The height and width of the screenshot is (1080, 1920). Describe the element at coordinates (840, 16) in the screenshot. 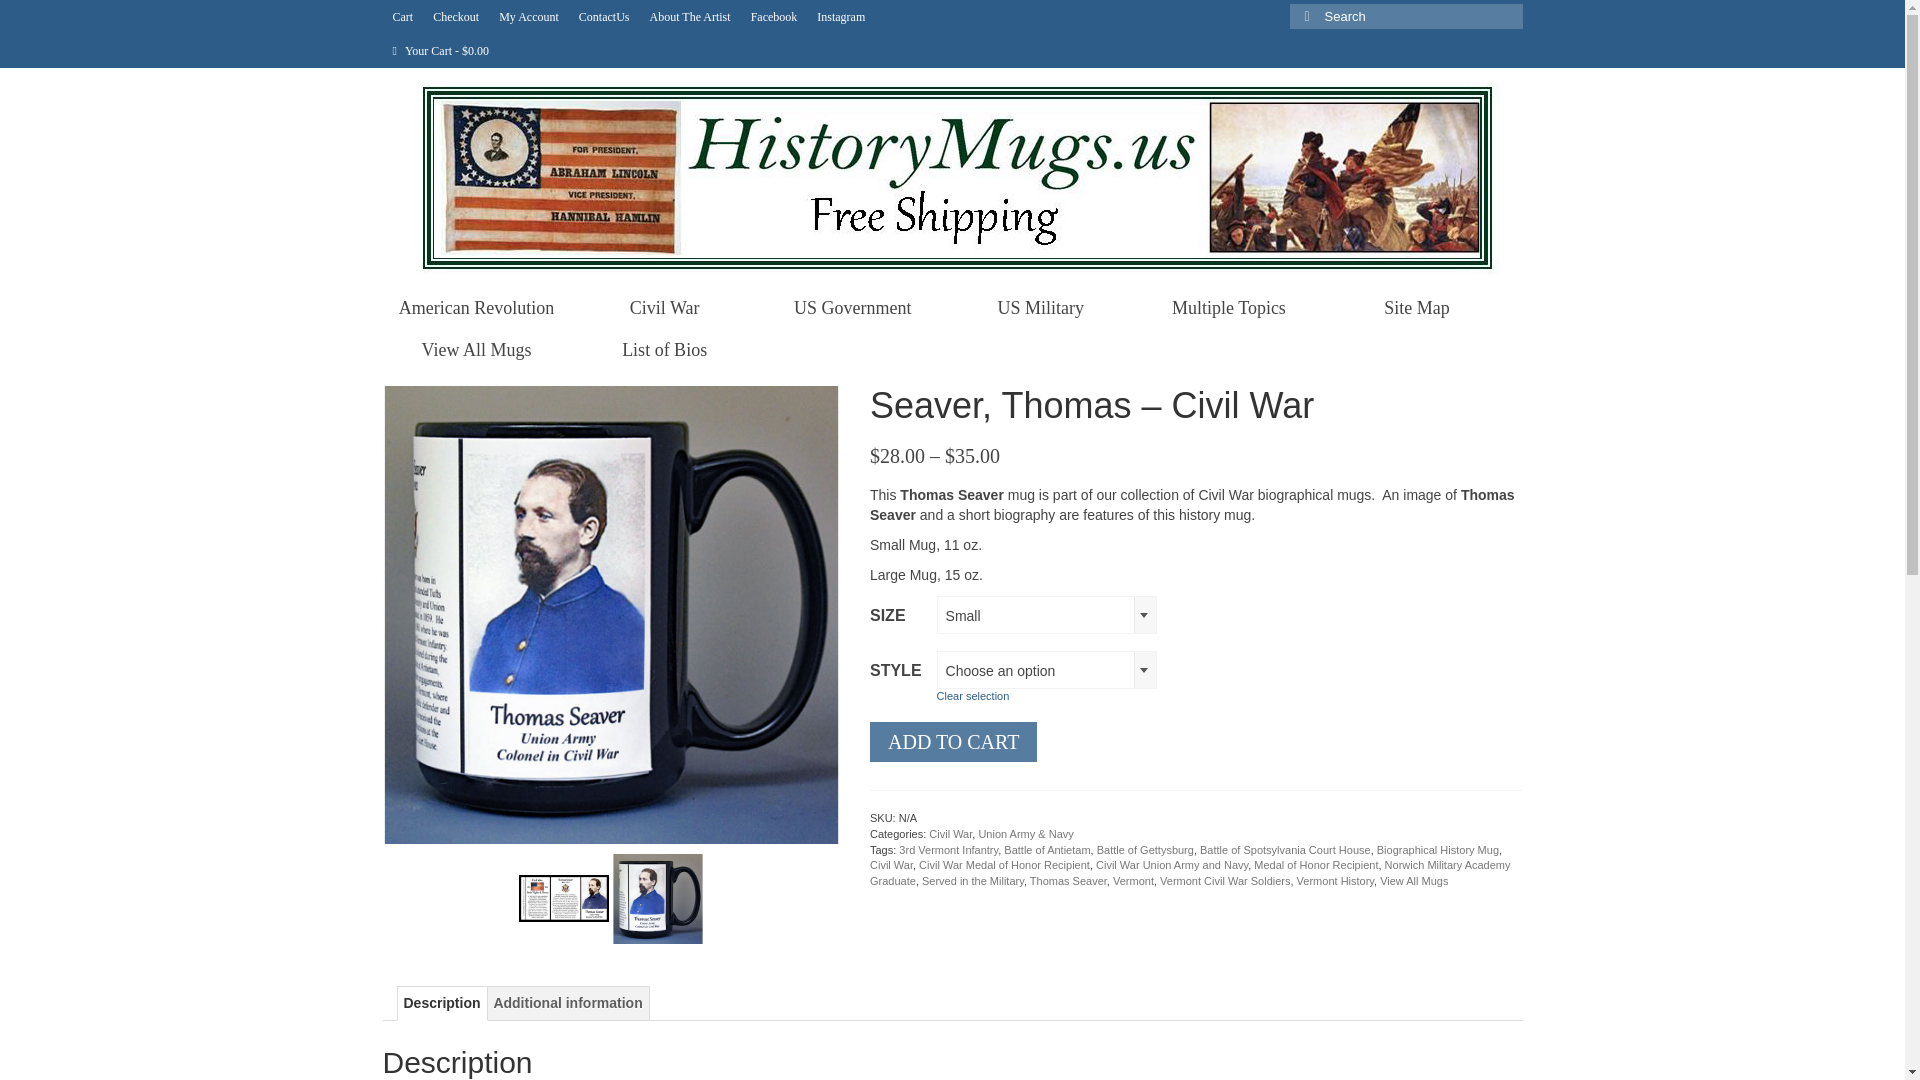

I see `Instagram` at that location.